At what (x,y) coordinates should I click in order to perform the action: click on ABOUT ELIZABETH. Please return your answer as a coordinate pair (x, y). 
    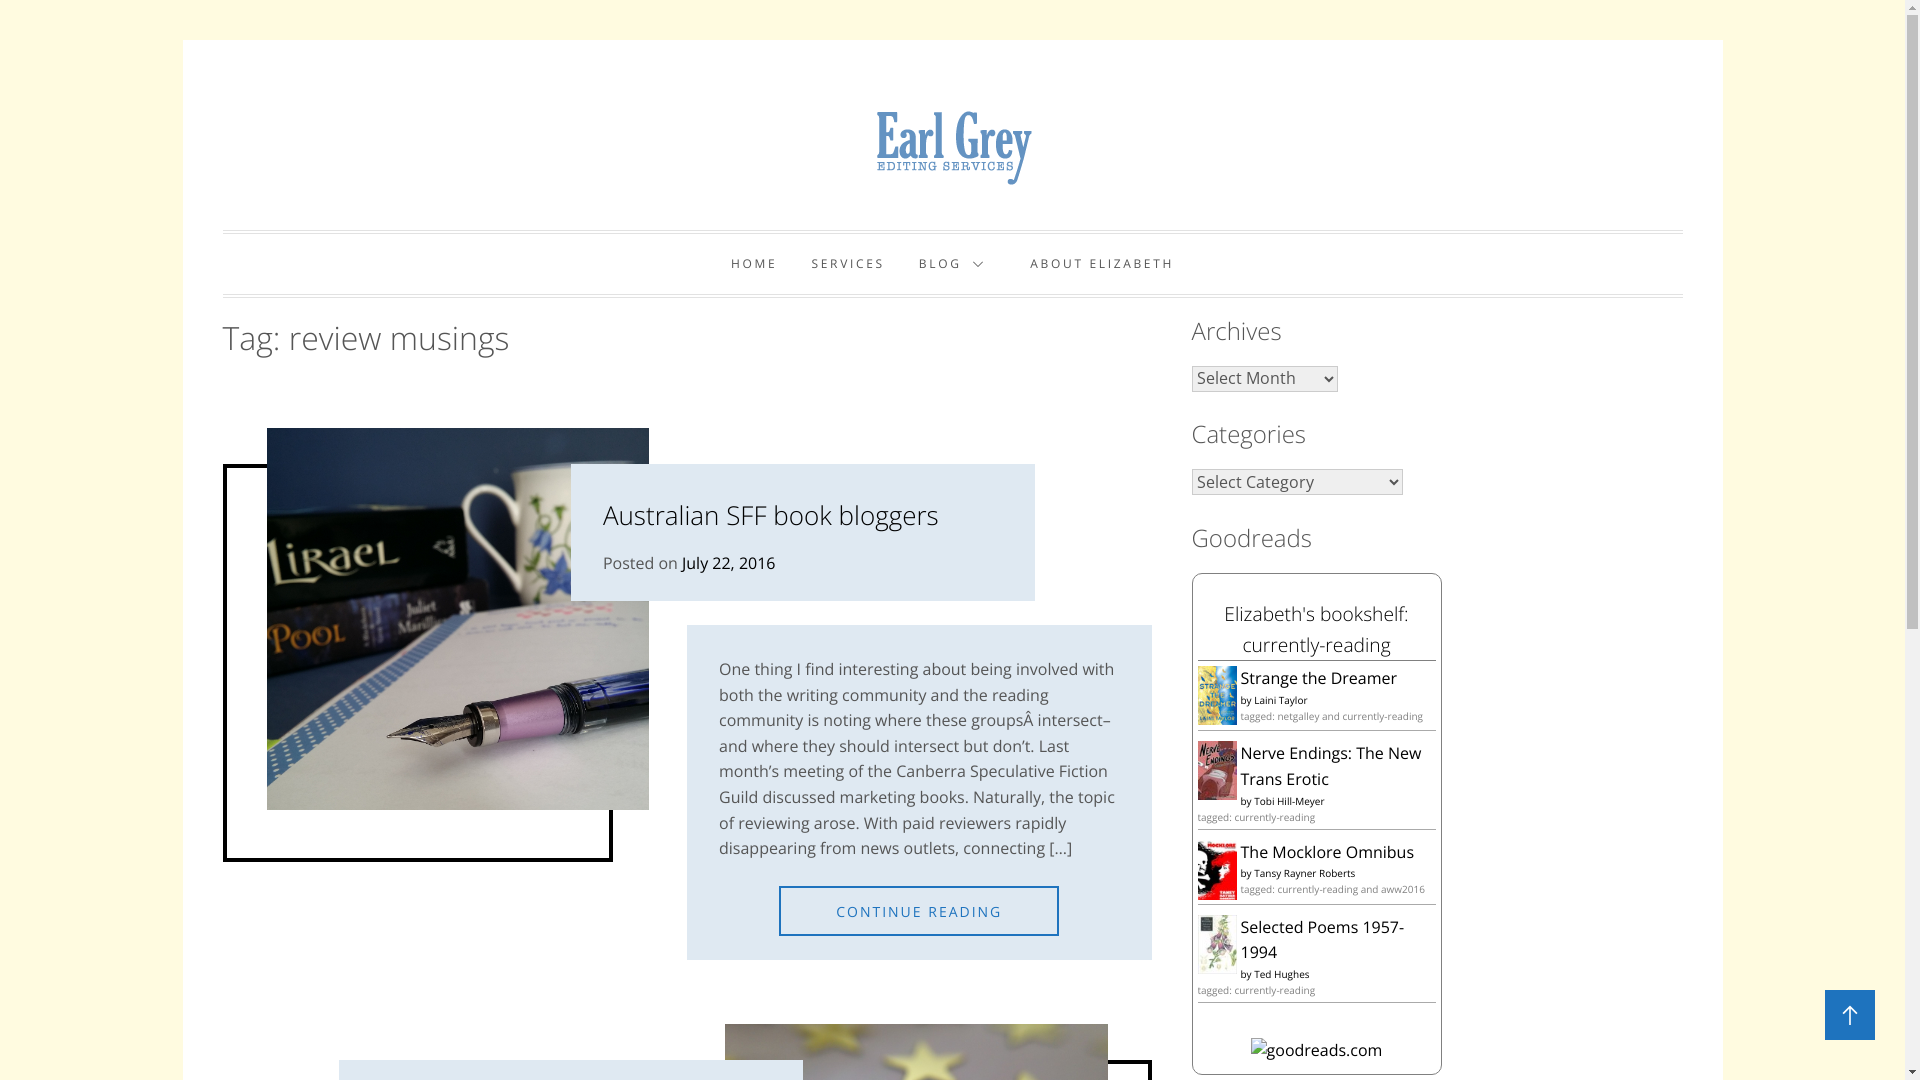
    Looking at the image, I should click on (1102, 264).